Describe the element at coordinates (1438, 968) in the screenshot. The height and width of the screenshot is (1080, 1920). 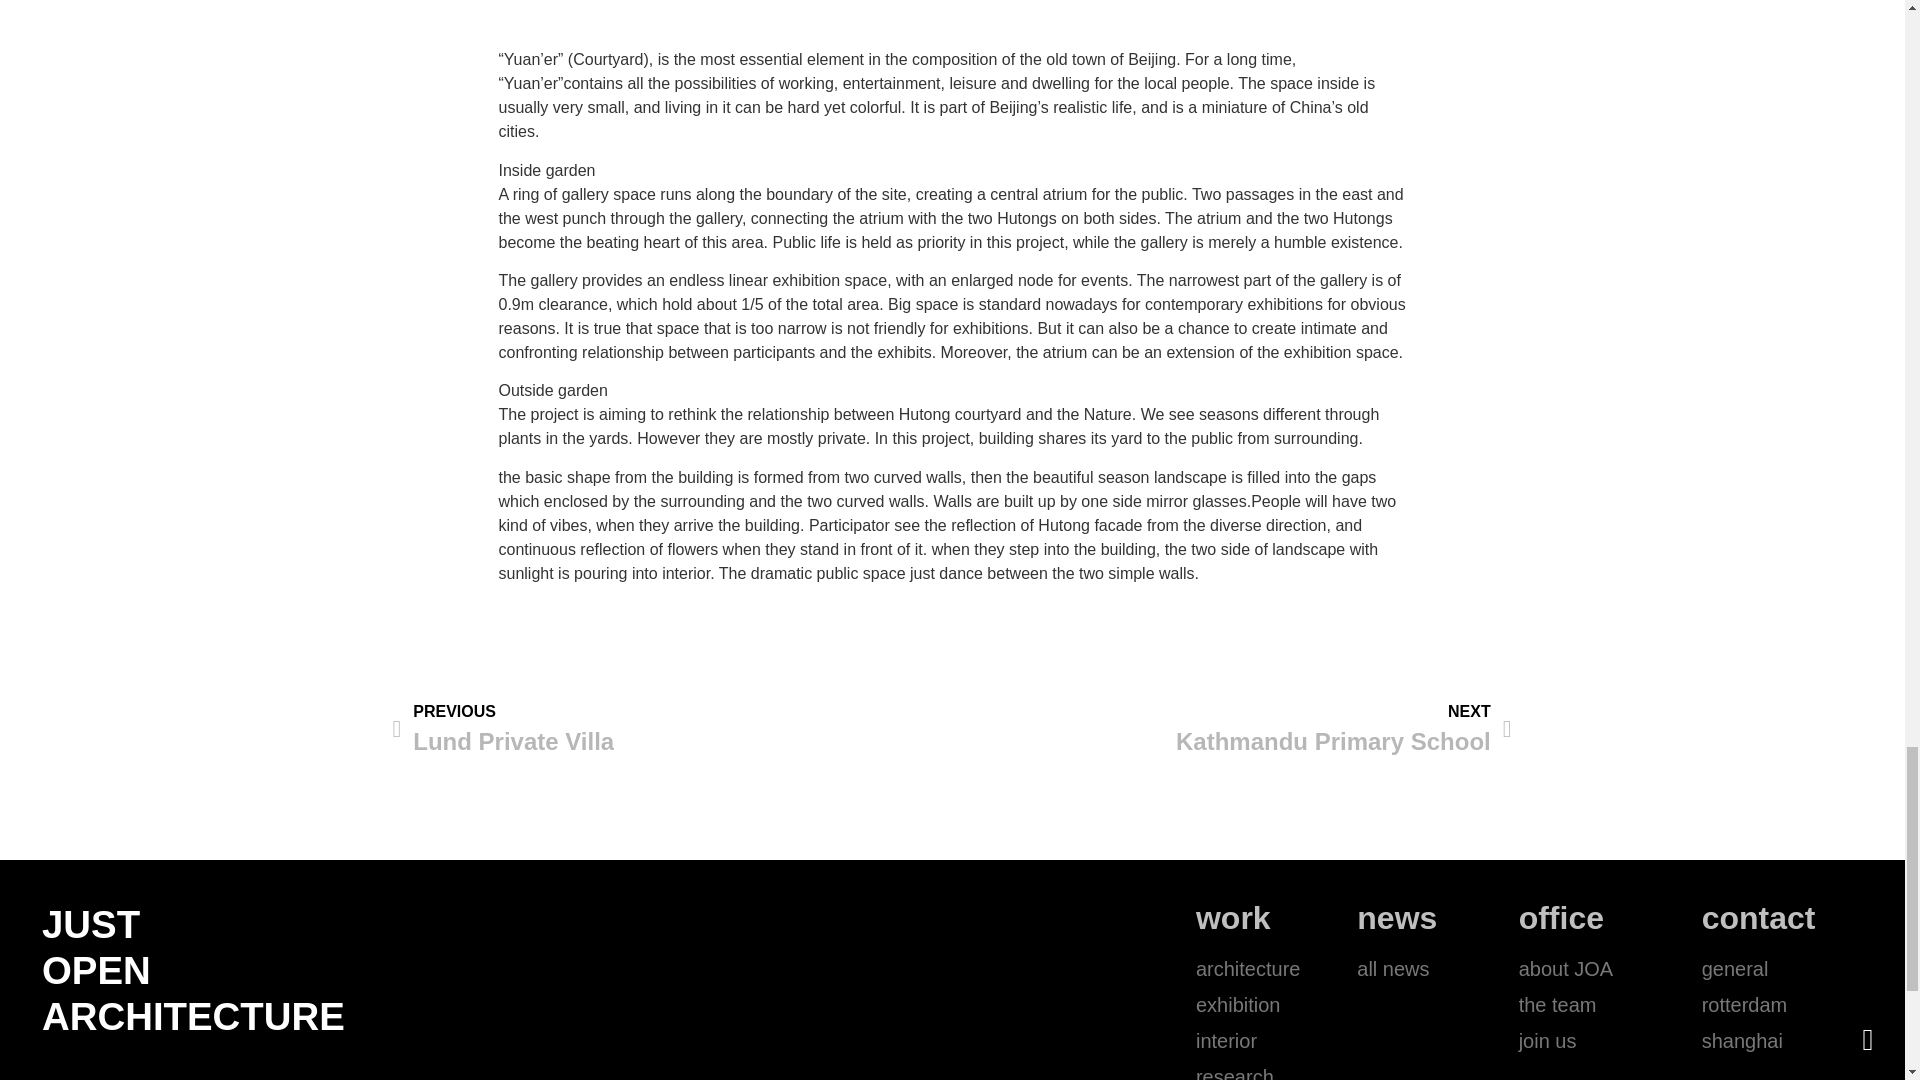
I see `interior` at that location.